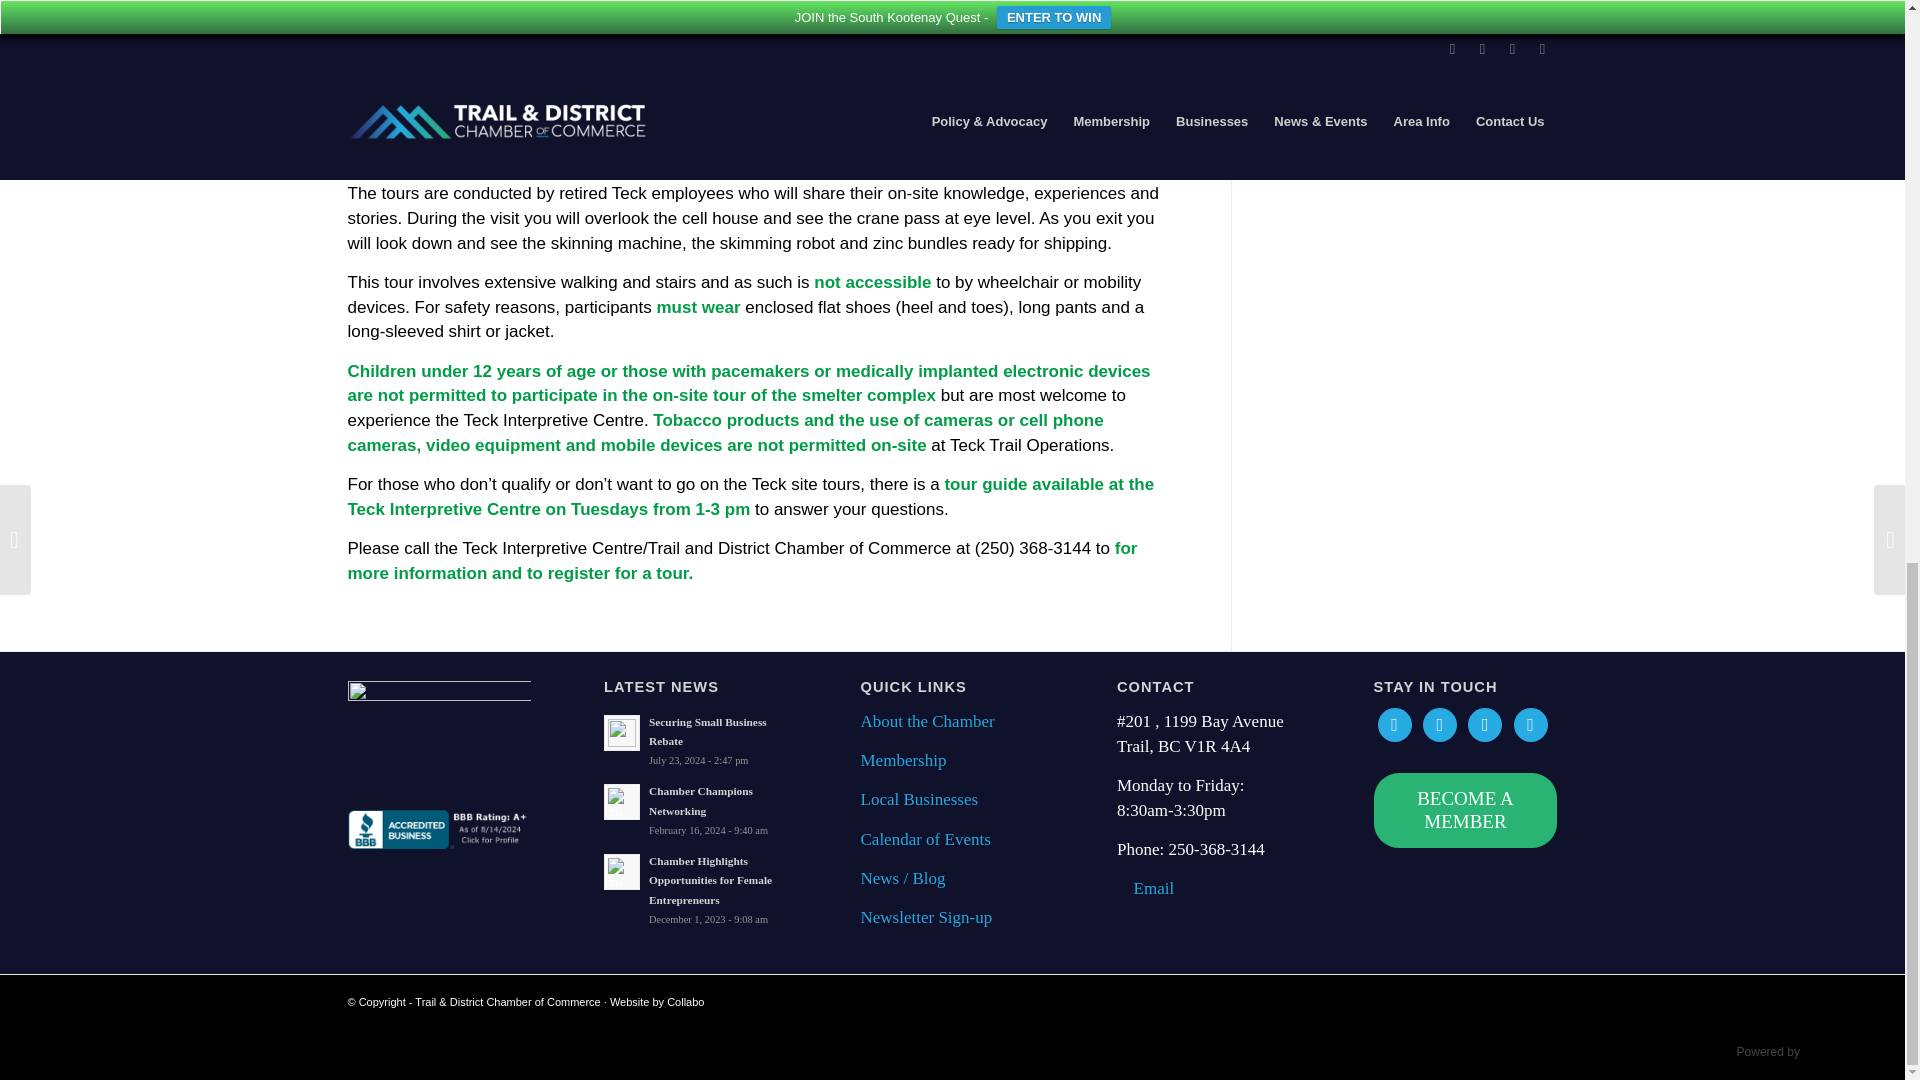  Describe the element at coordinates (696, 888) in the screenshot. I see `Chamber Highlights Opportunities for Female Entrepreneurs` at that location.